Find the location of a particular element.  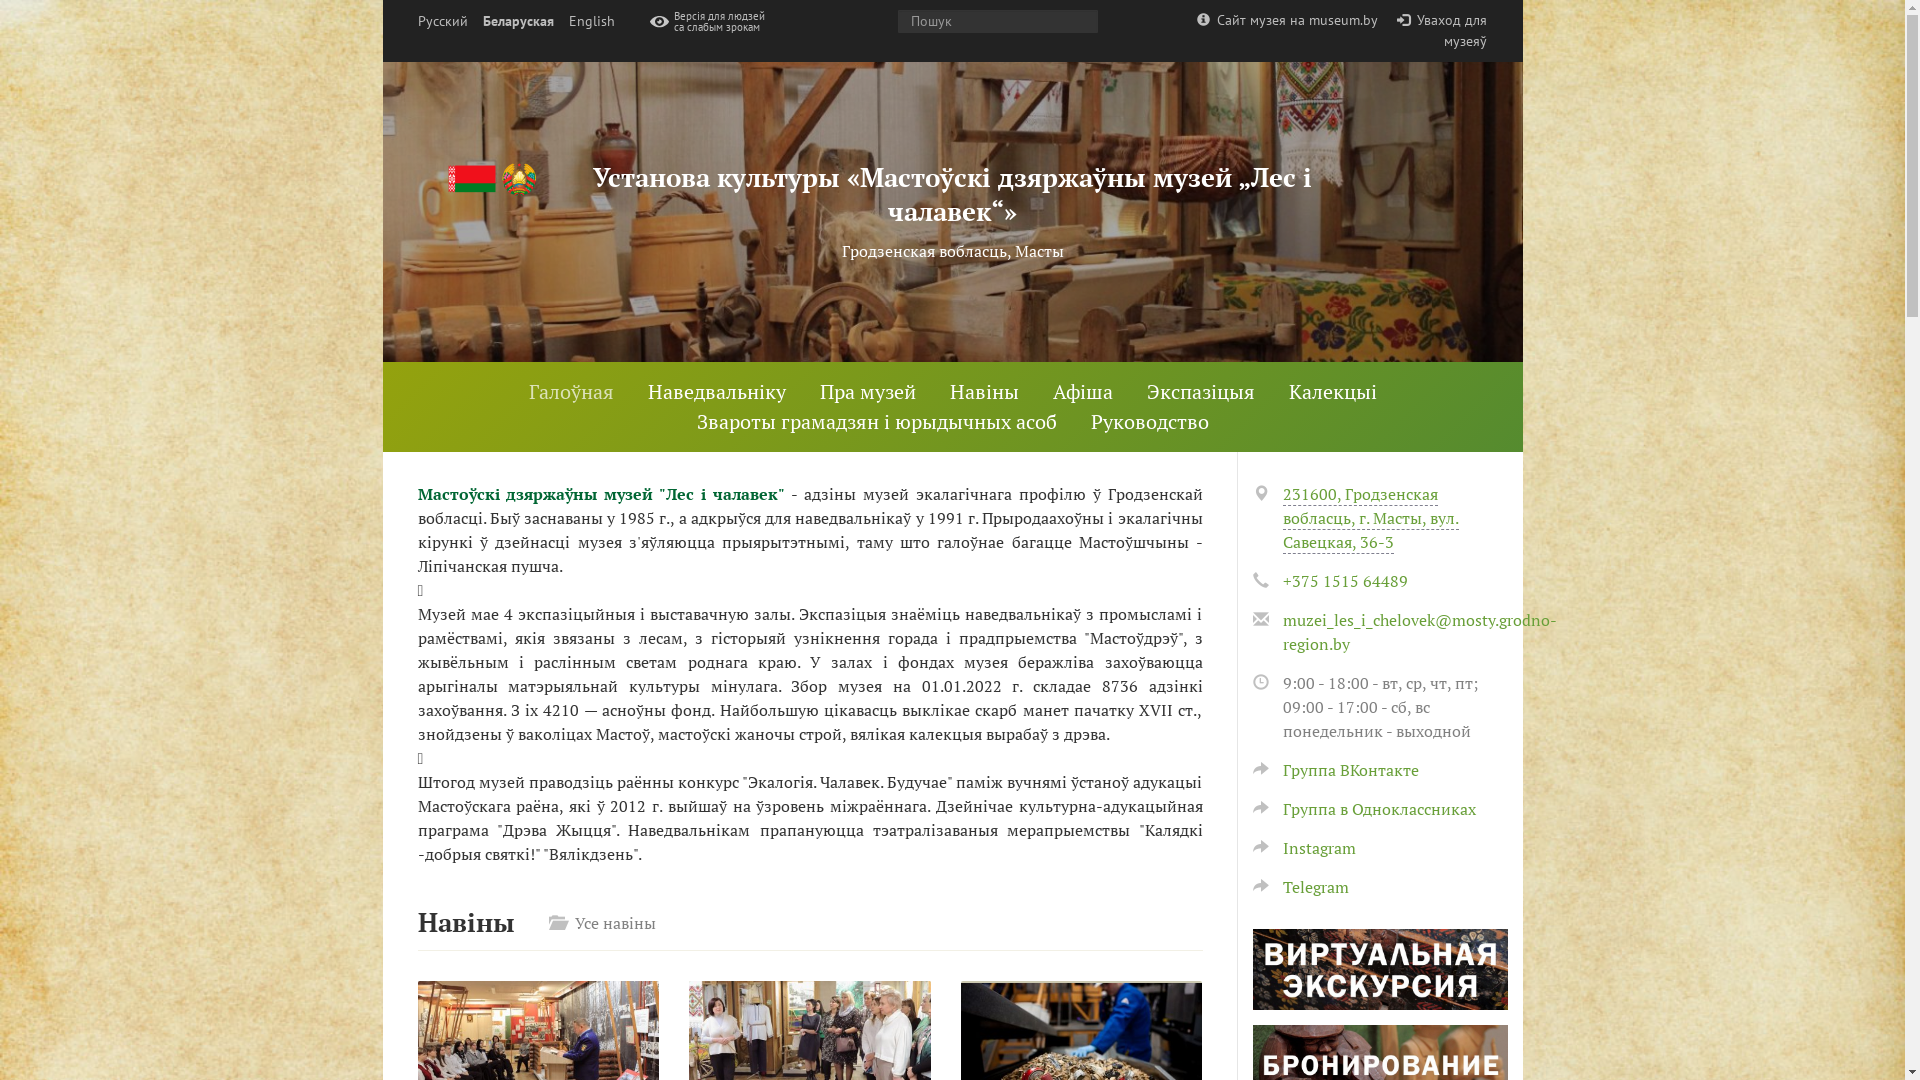

English is located at coordinates (591, 22).